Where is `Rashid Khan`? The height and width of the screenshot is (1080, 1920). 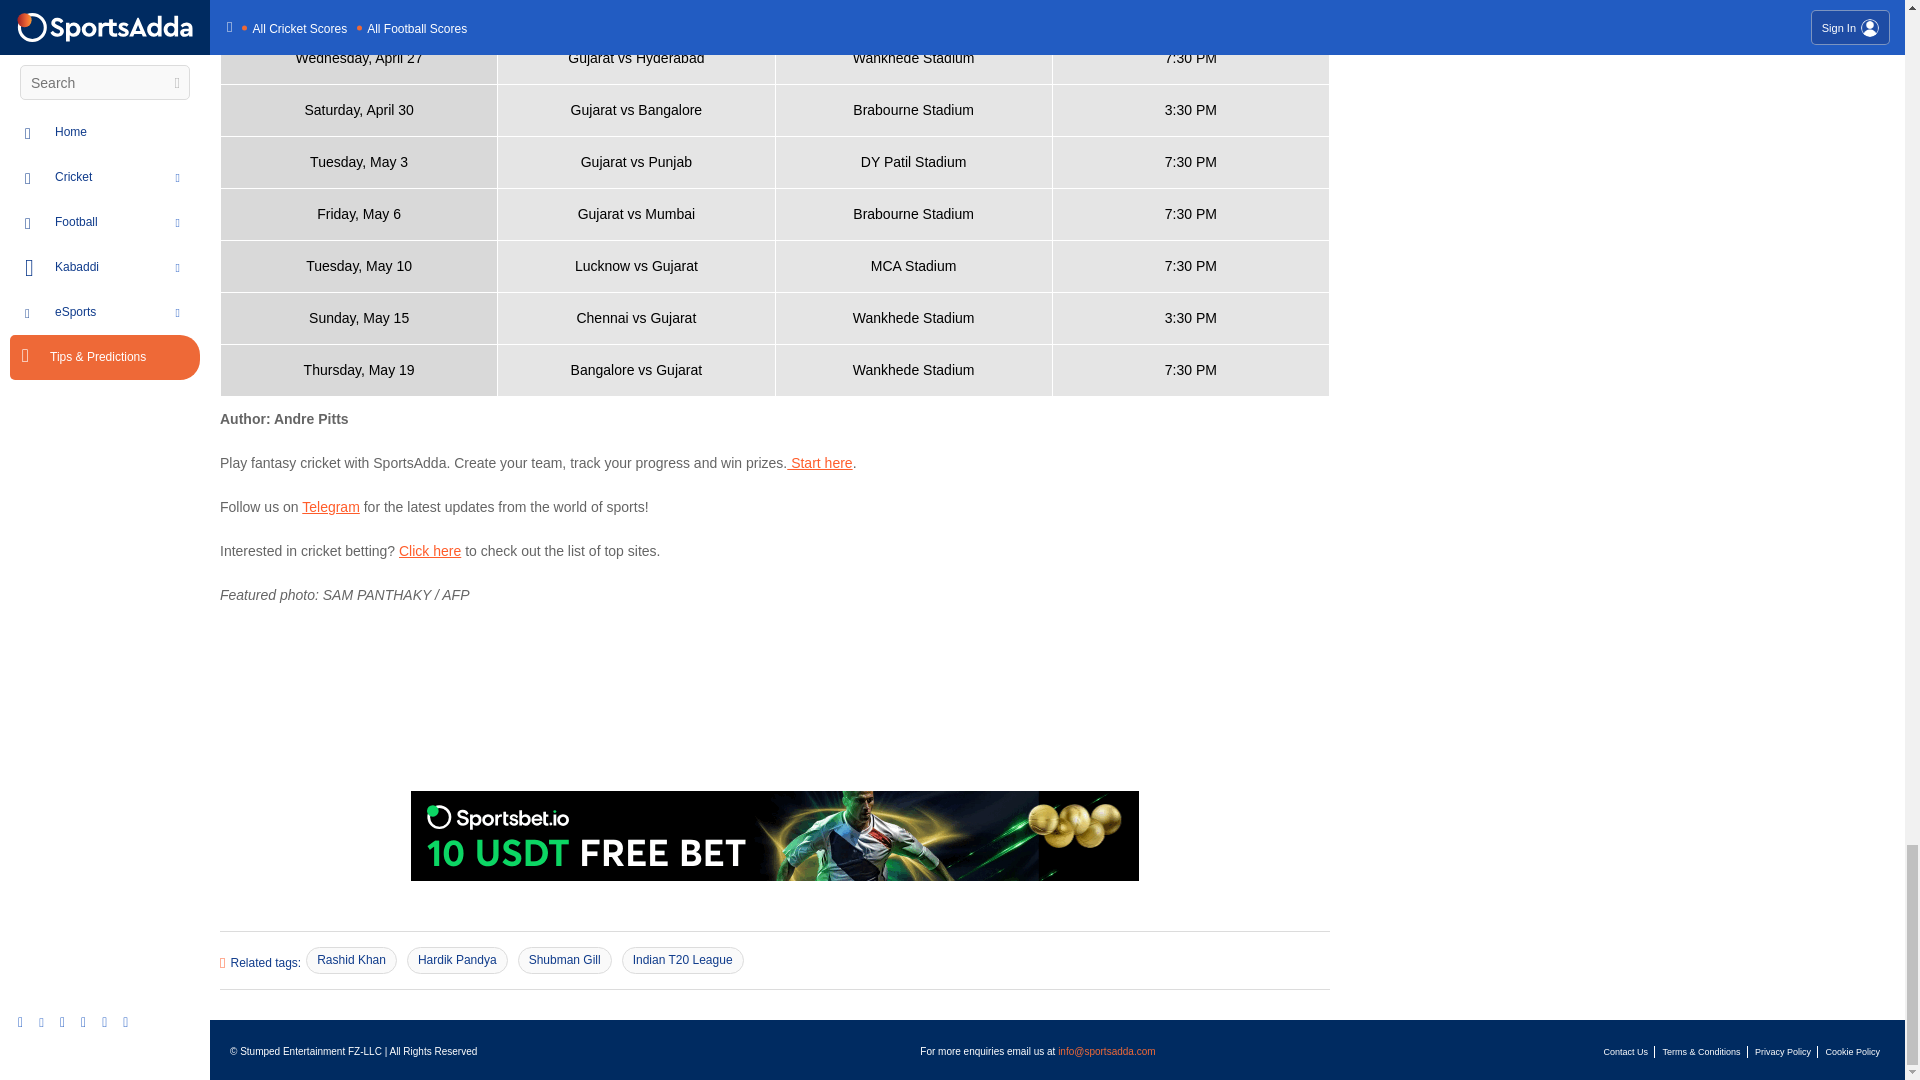
Rashid Khan is located at coordinates (351, 960).